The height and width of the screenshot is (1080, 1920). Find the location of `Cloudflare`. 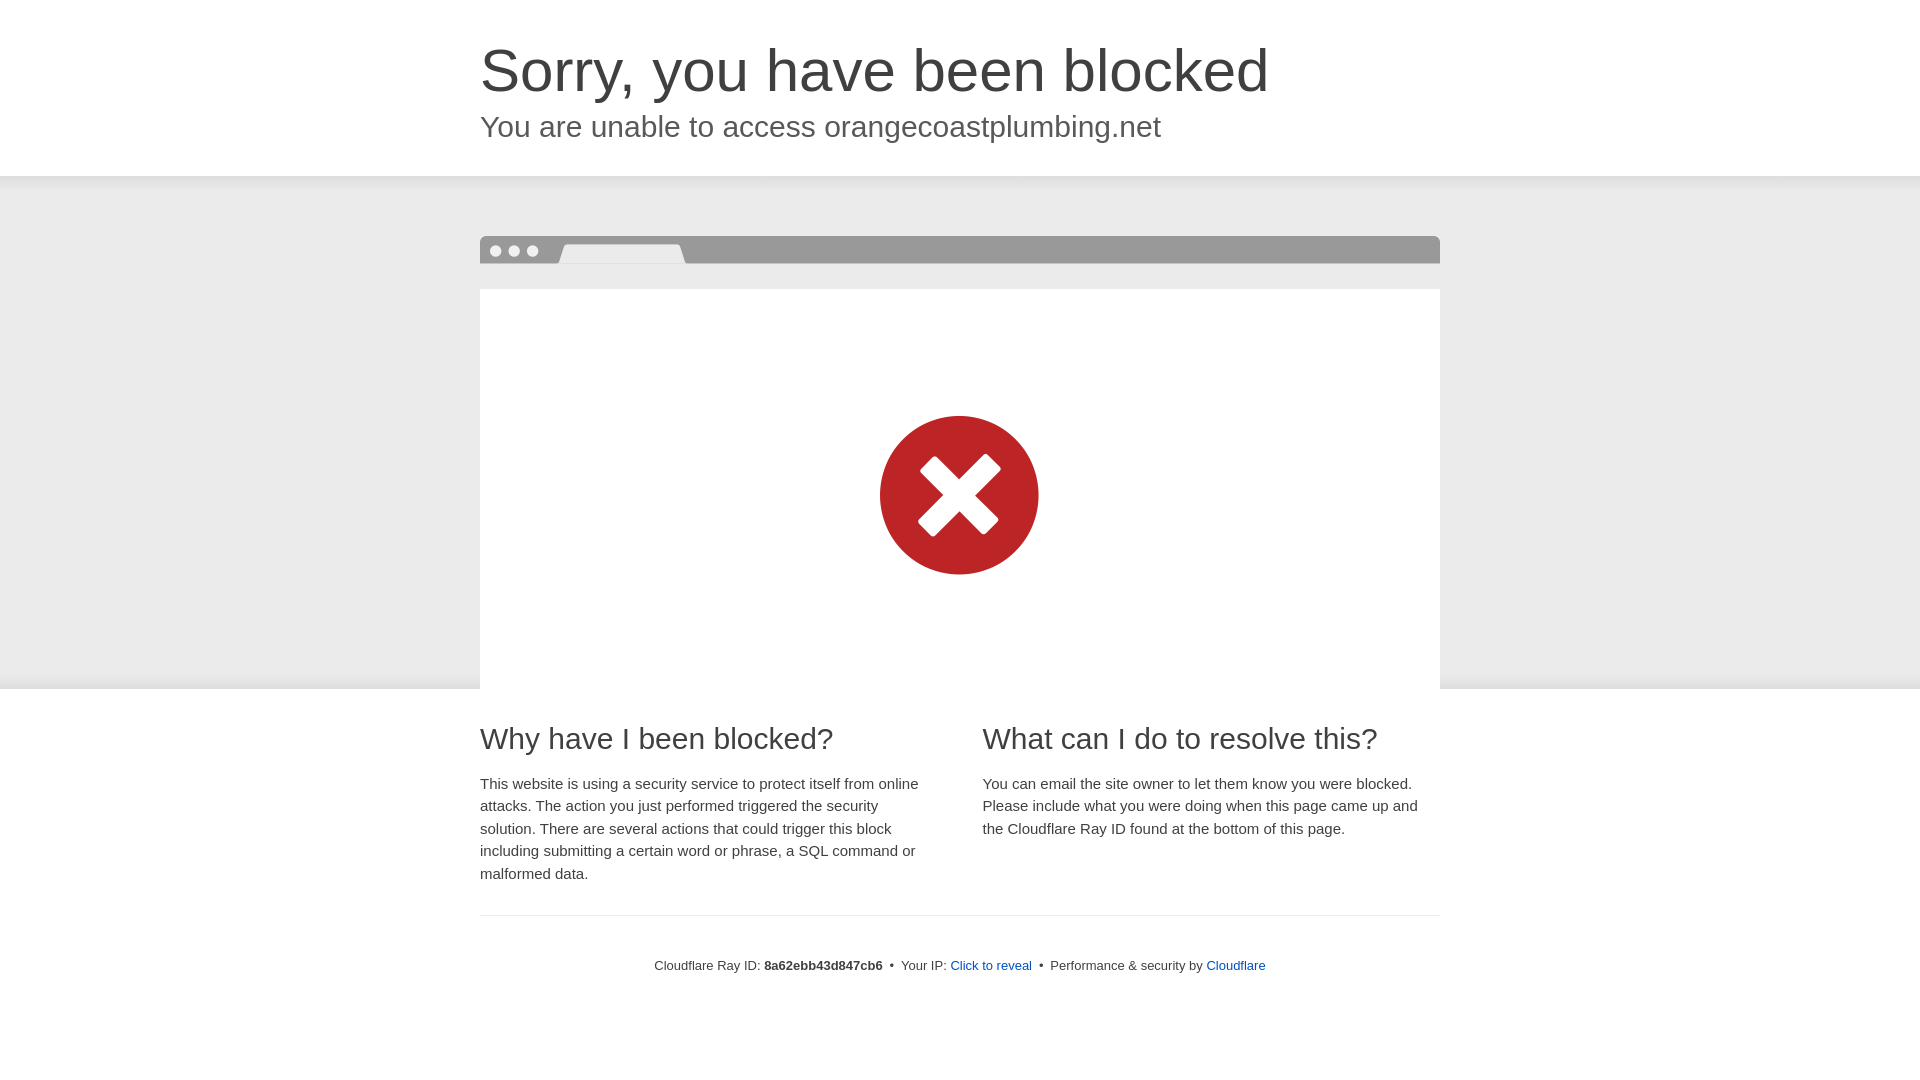

Cloudflare is located at coordinates (1235, 965).